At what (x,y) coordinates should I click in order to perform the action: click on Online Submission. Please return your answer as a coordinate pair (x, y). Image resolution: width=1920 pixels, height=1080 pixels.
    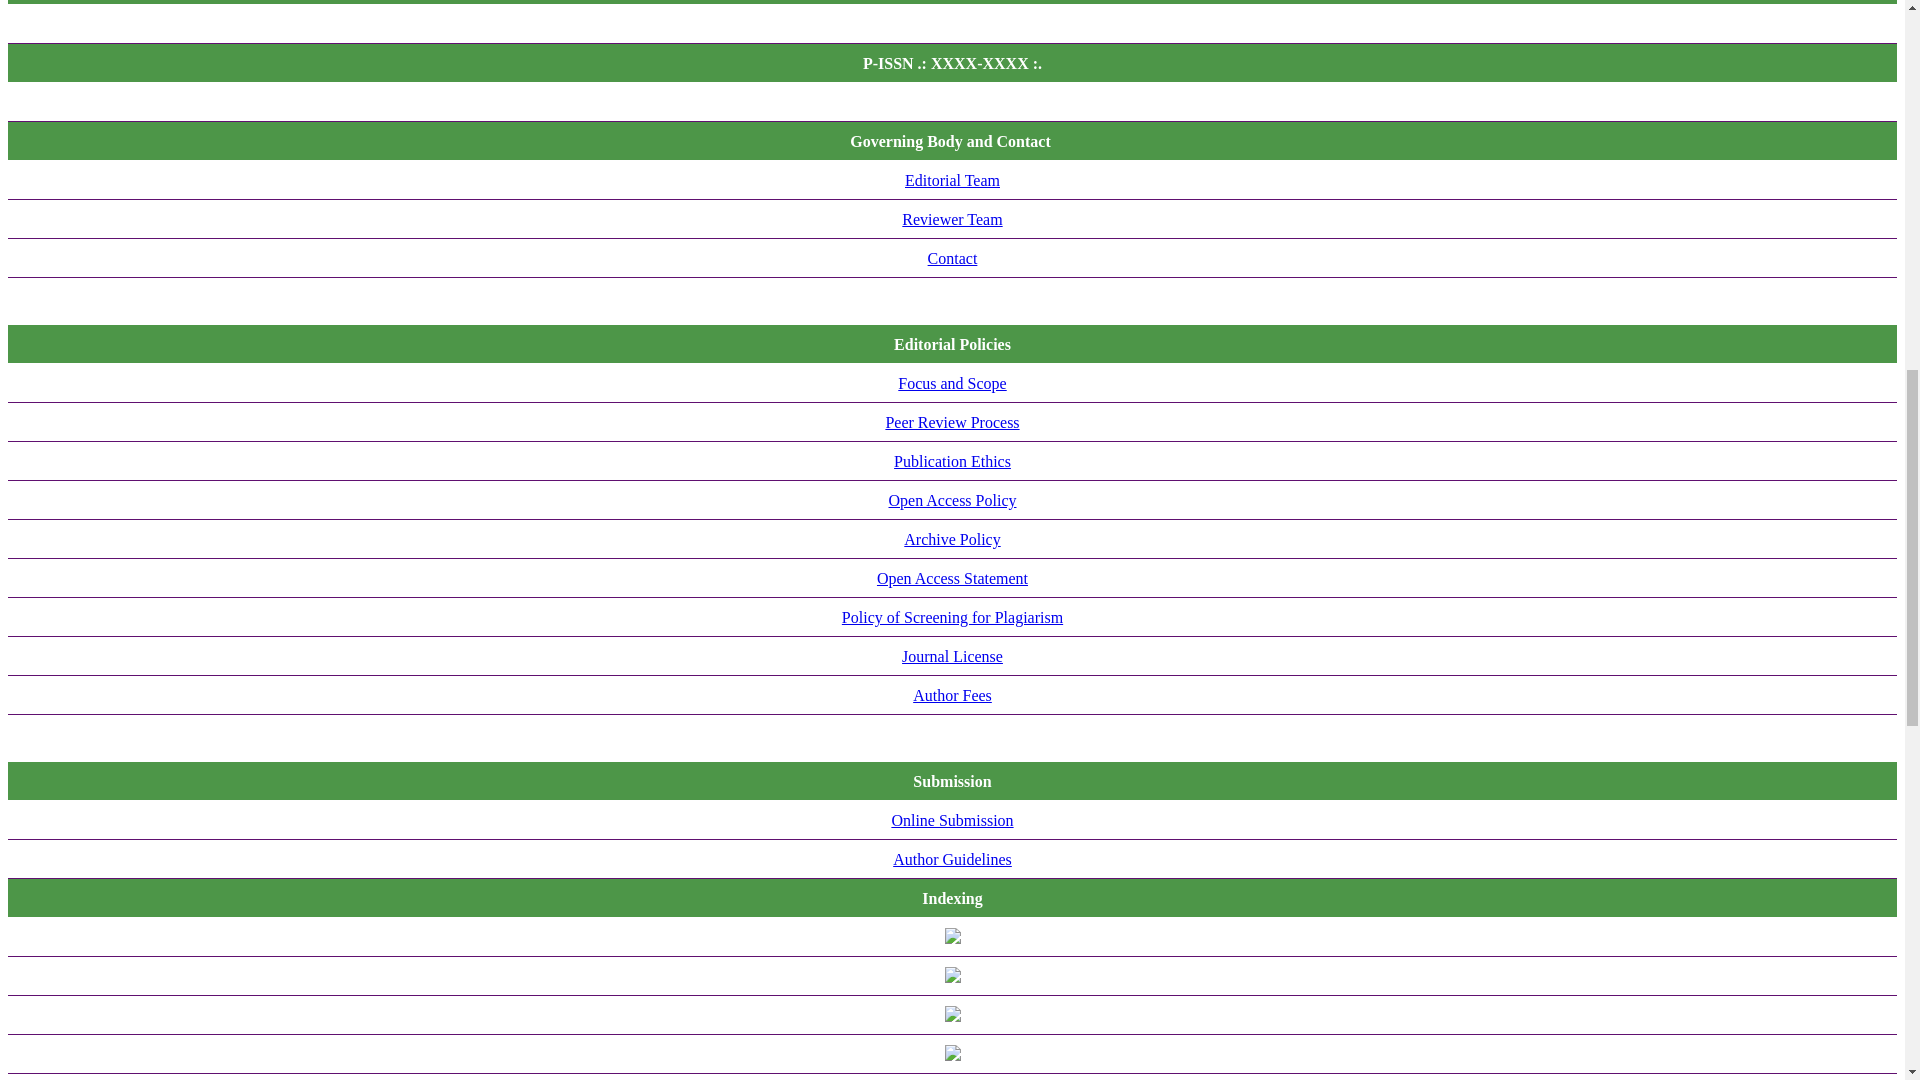
    Looking at the image, I should click on (952, 820).